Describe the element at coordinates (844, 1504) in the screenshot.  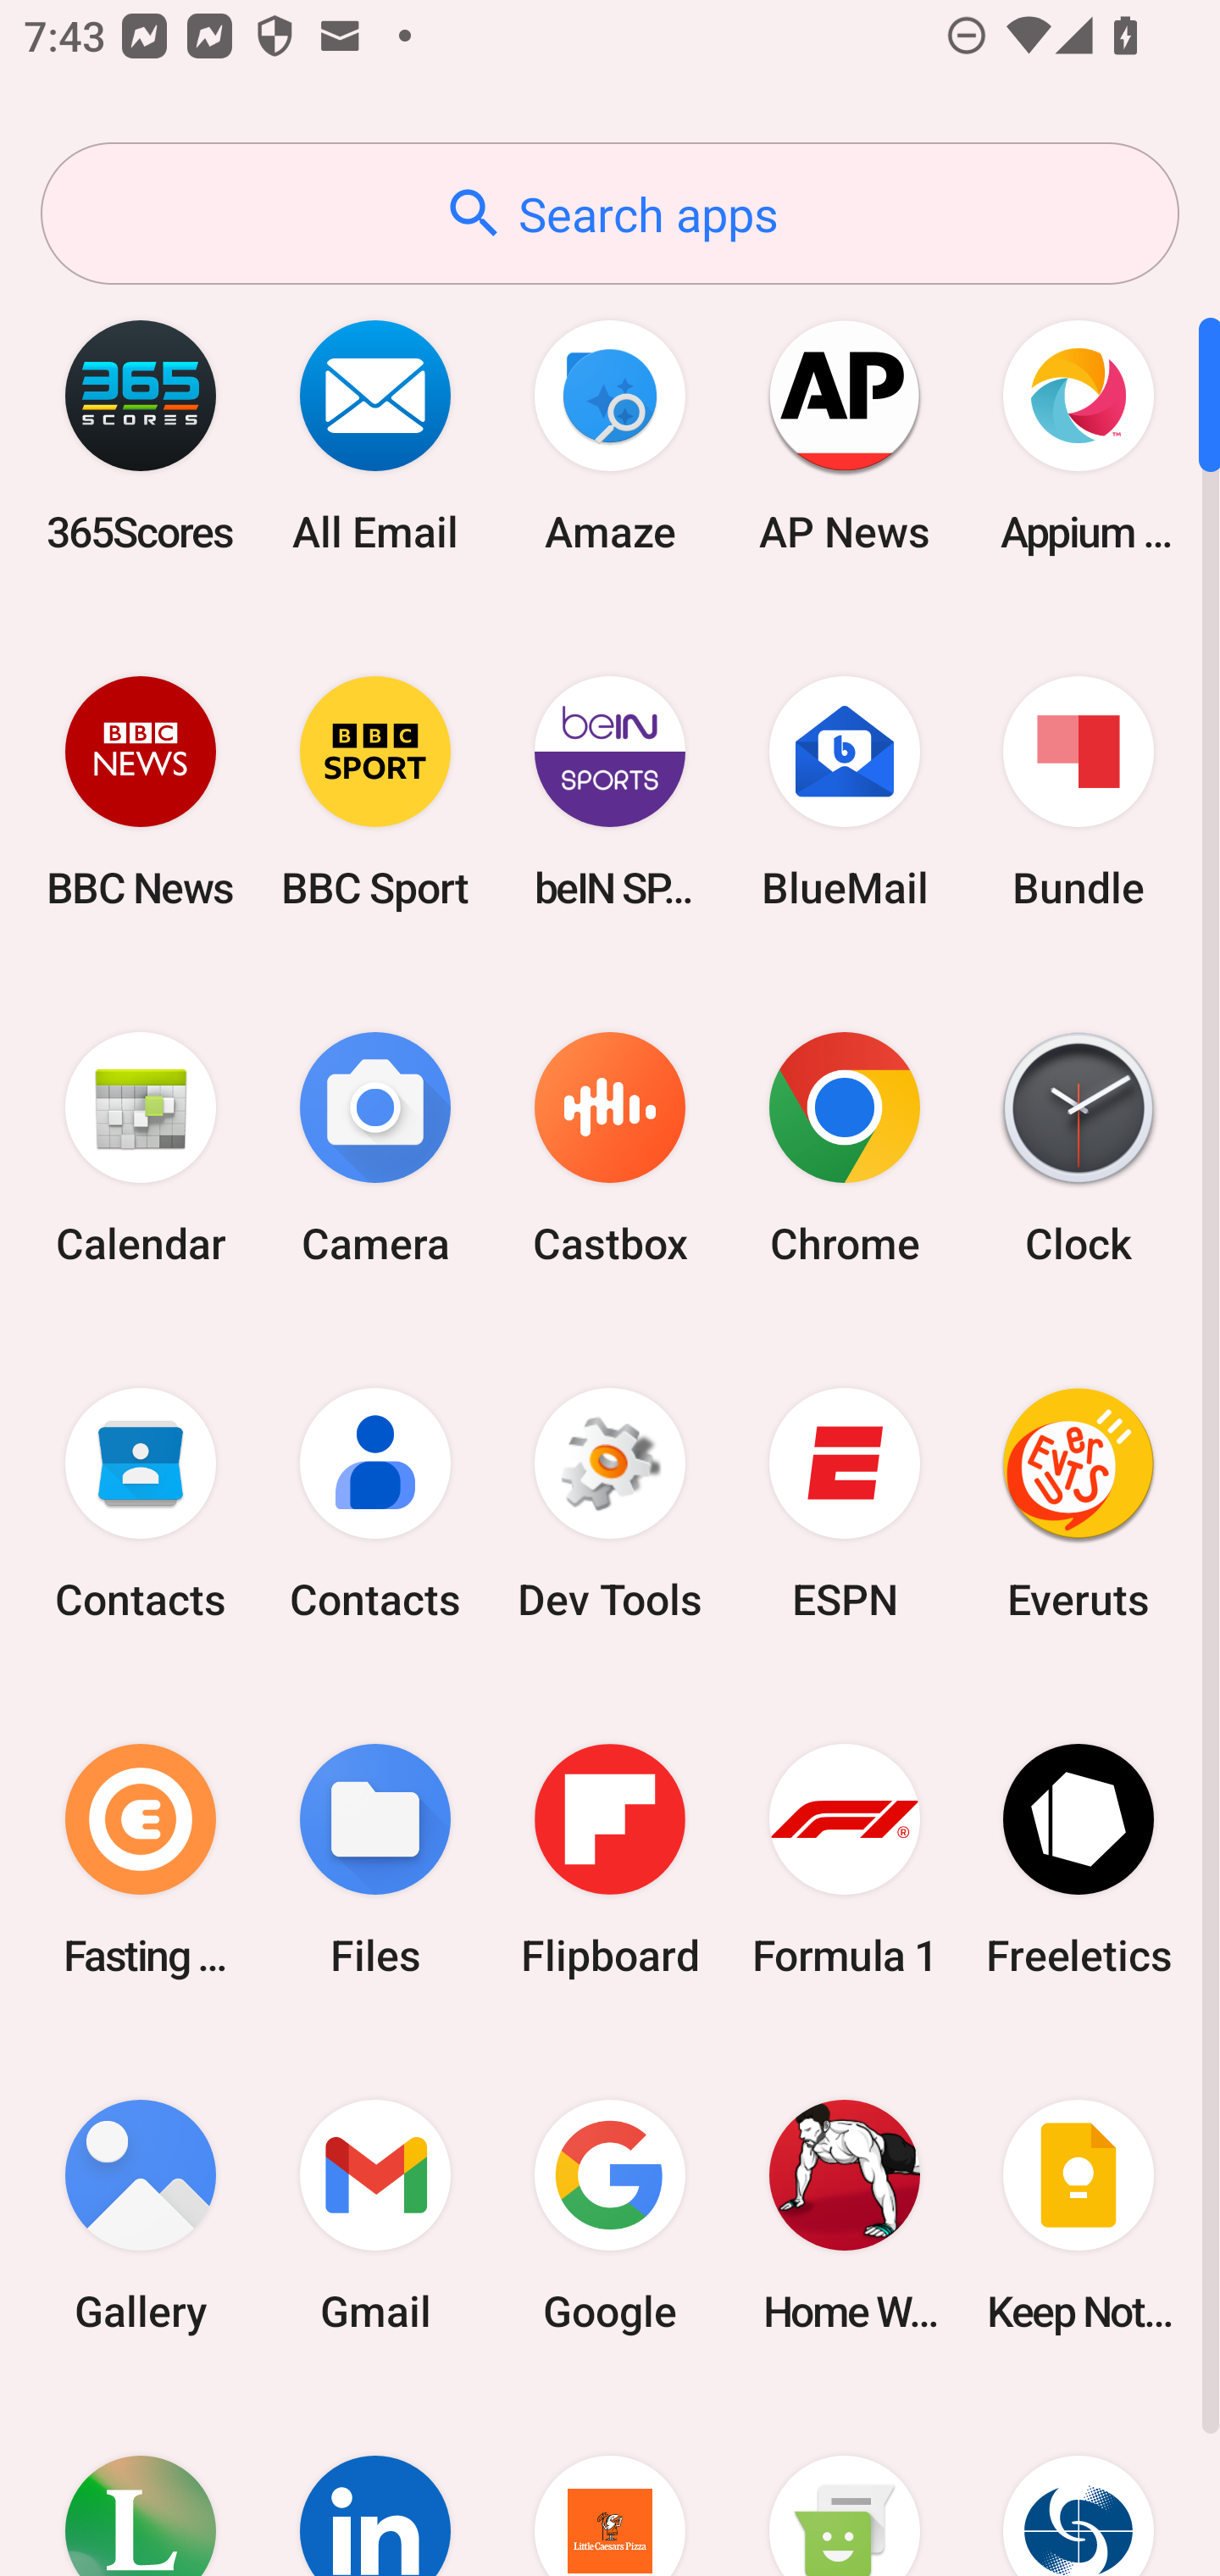
I see `ESPN` at that location.